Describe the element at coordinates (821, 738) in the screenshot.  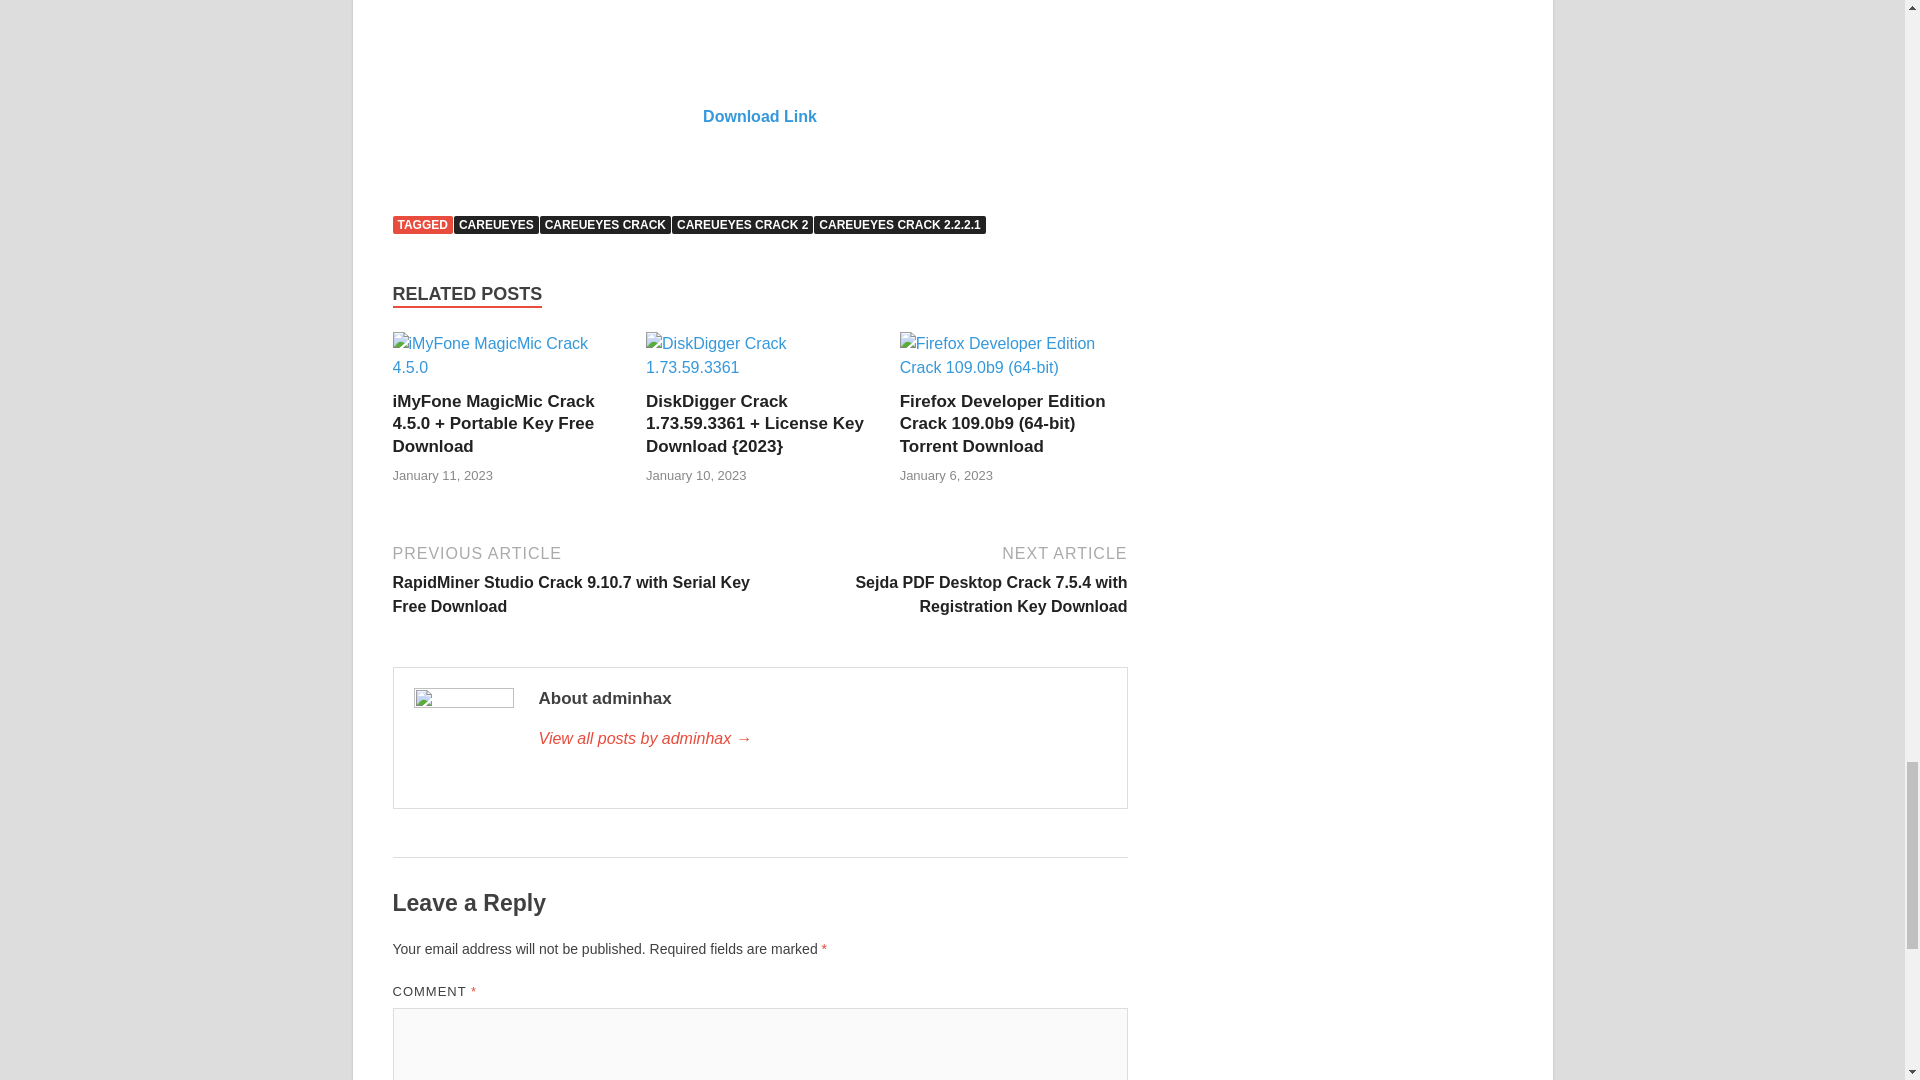
I see `adminhax` at that location.